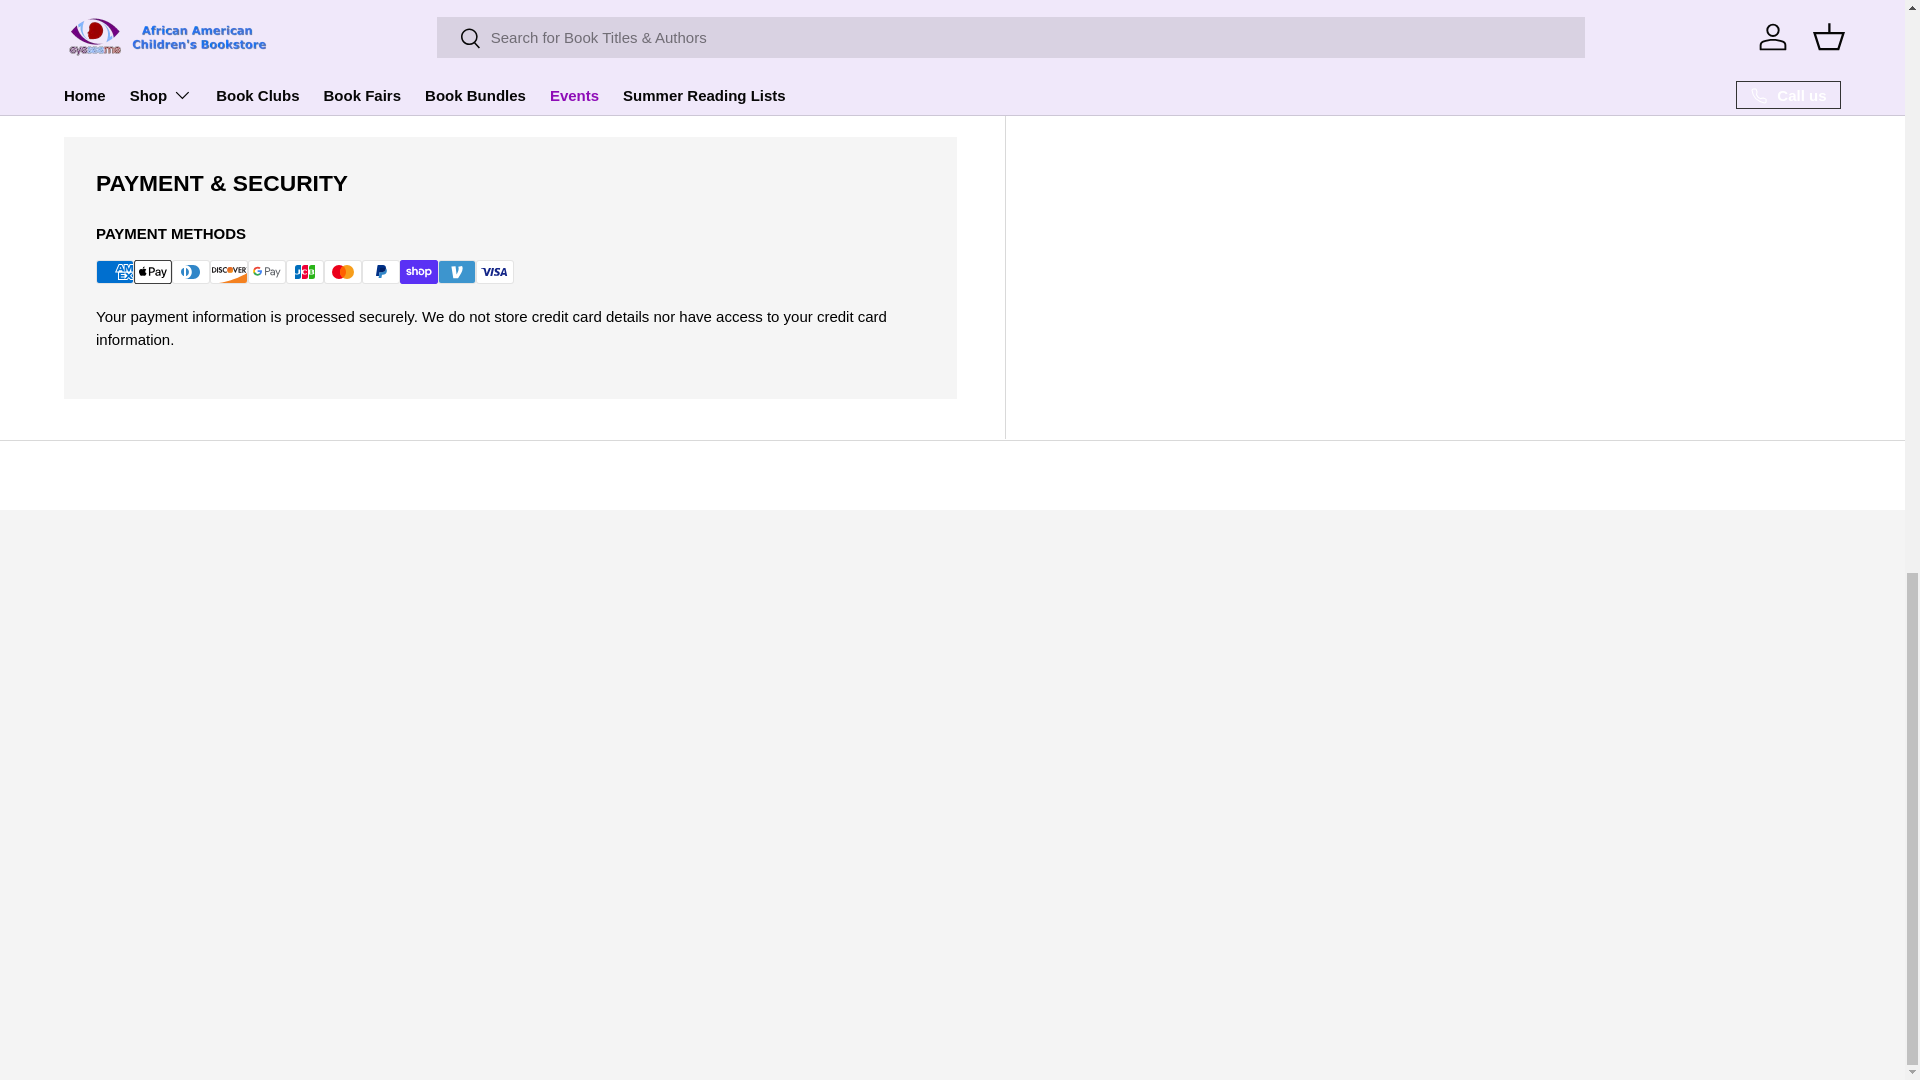 The height and width of the screenshot is (1080, 1920). I want to click on American Express, so click(115, 272).